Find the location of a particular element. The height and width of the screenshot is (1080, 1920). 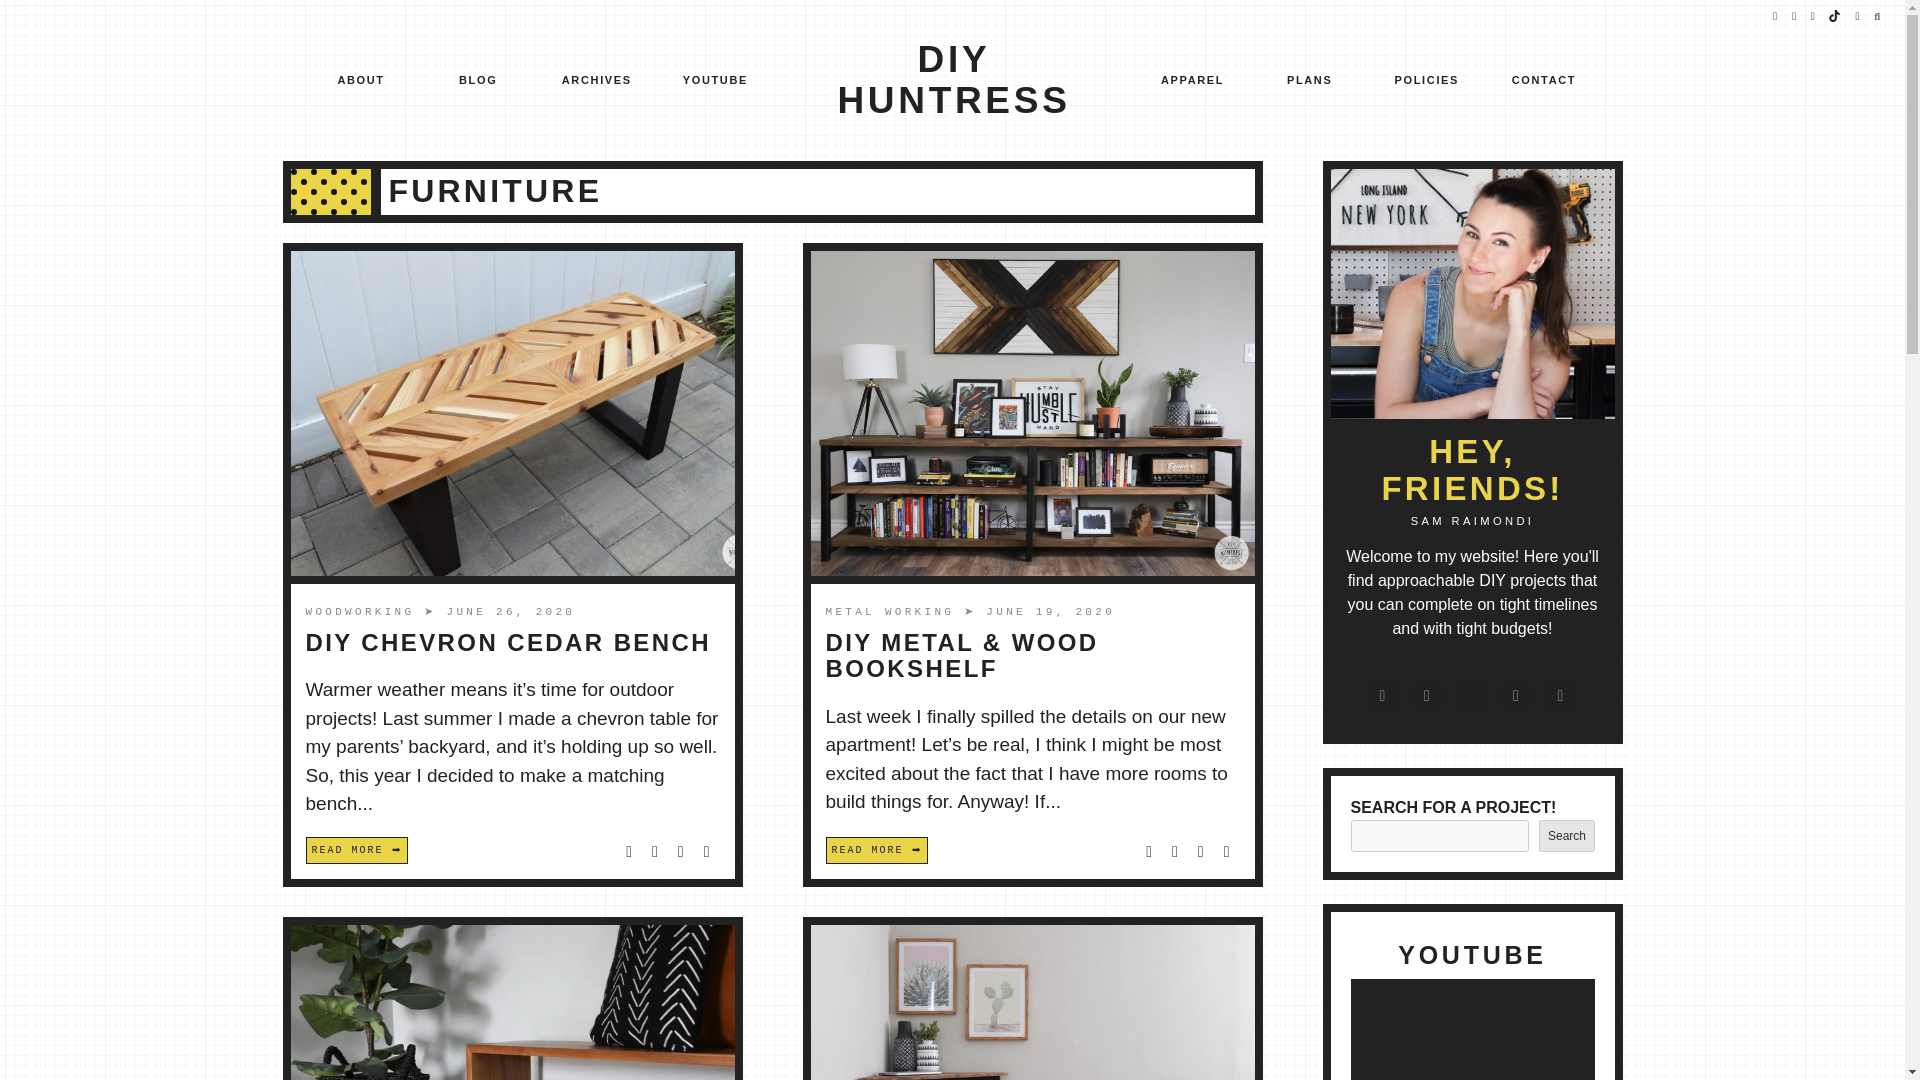

APPAREL is located at coordinates (1192, 82).